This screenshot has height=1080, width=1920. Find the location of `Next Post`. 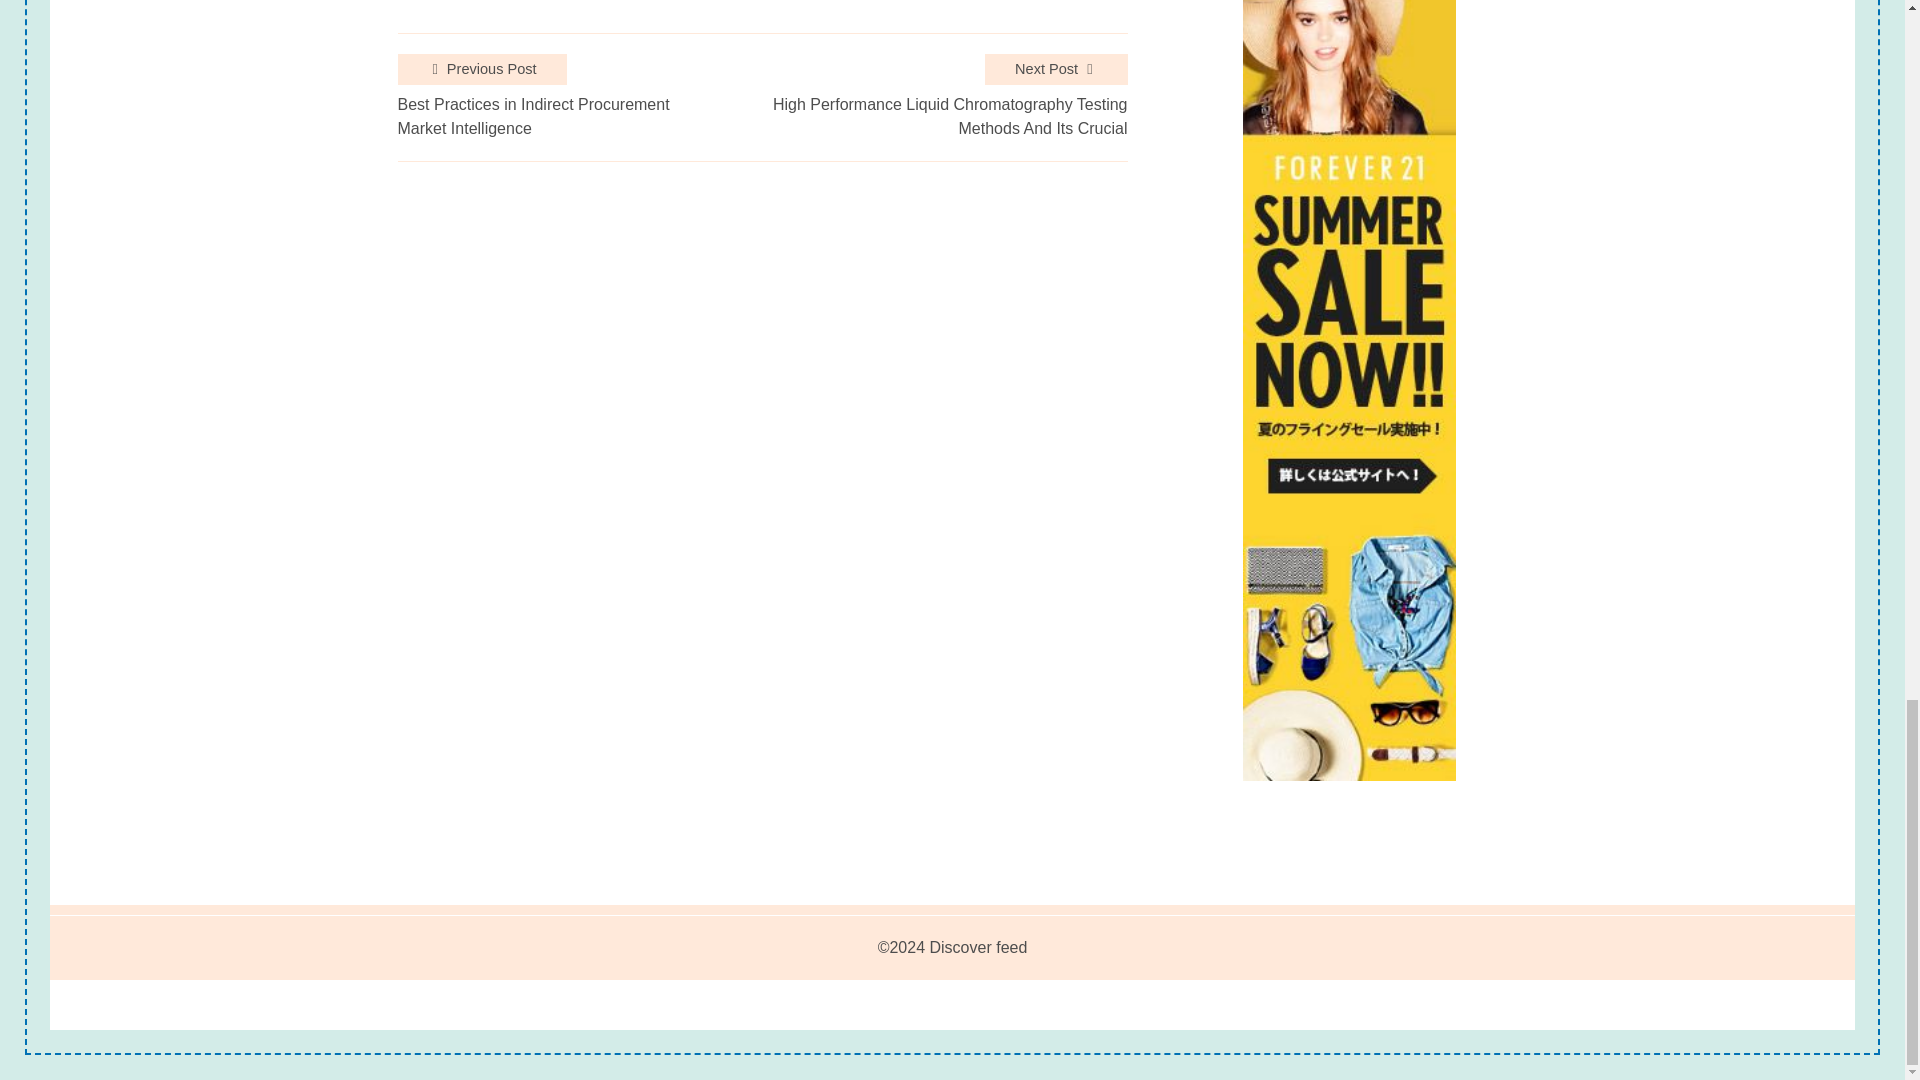

Next Post is located at coordinates (1056, 70).